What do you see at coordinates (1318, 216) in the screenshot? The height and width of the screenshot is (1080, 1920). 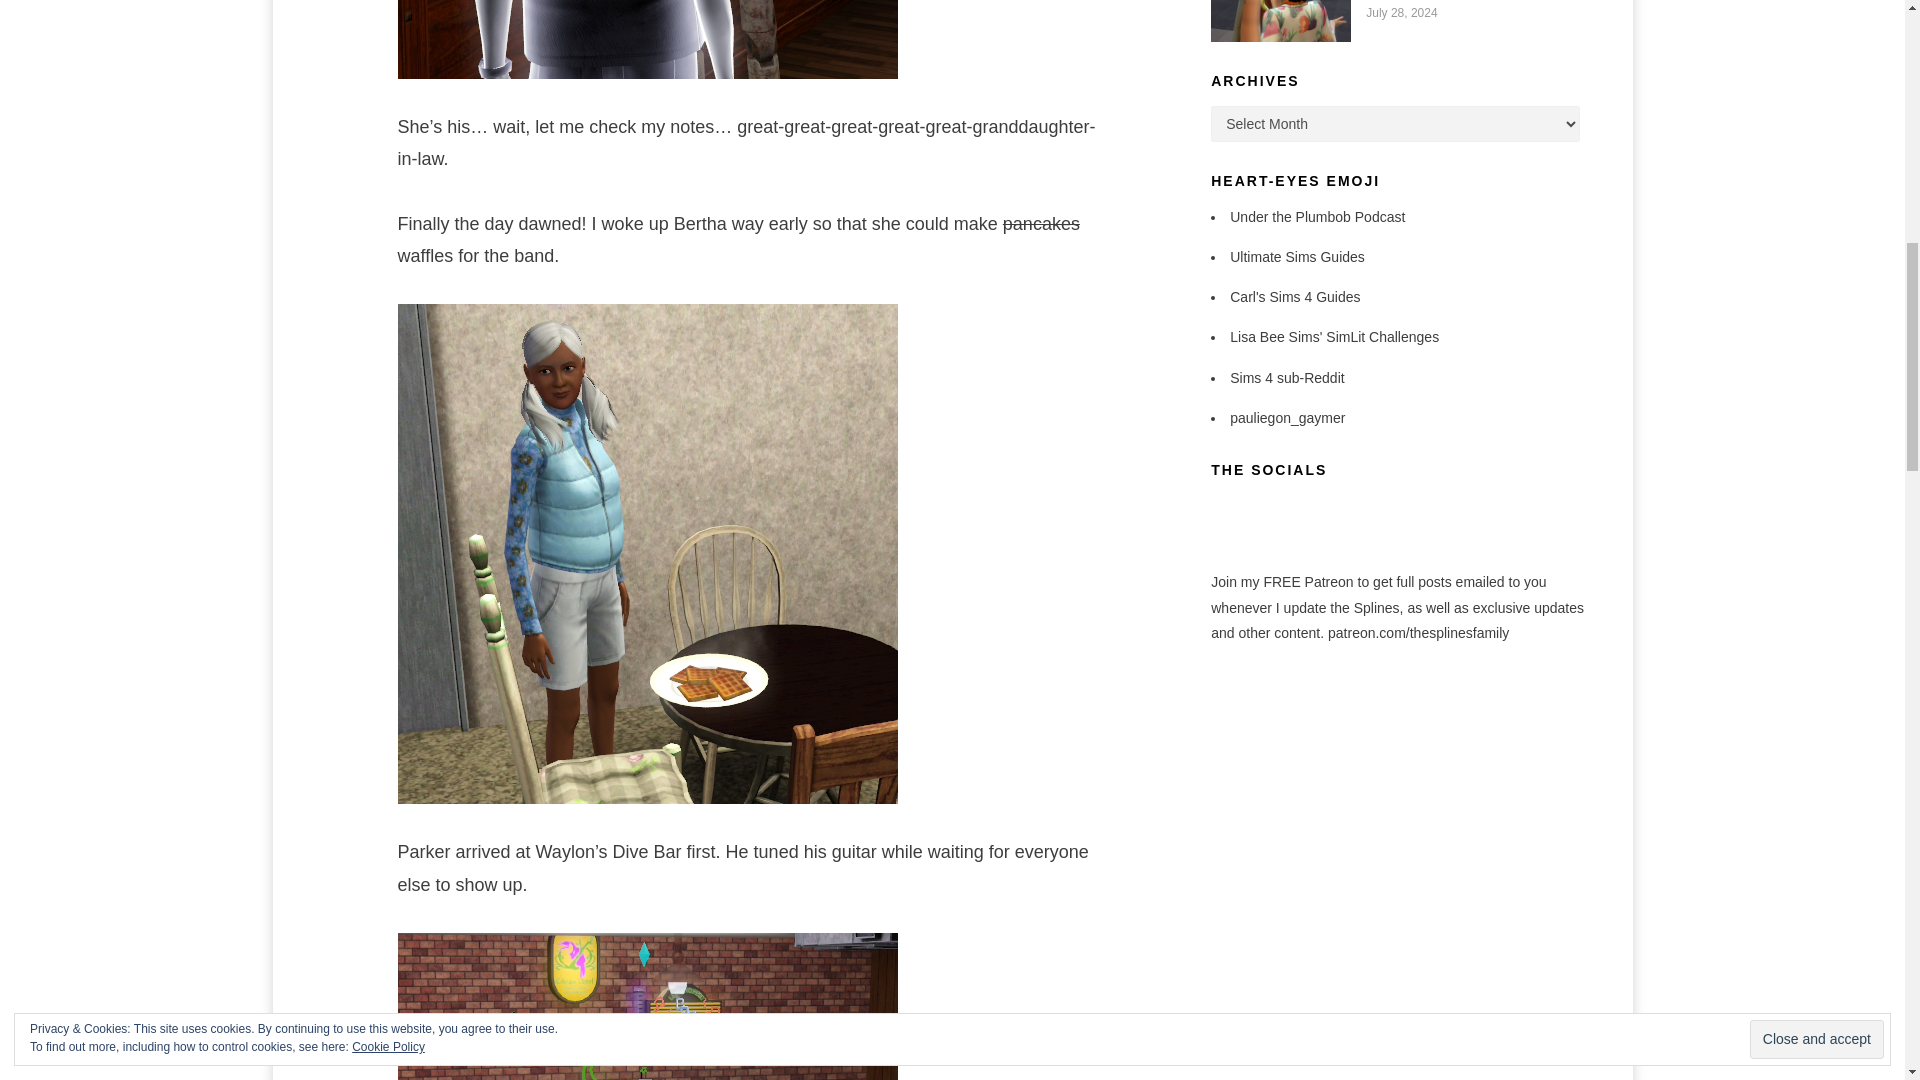 I see `Under the Plumbob Podcast` at bounding box center [1318, 216].